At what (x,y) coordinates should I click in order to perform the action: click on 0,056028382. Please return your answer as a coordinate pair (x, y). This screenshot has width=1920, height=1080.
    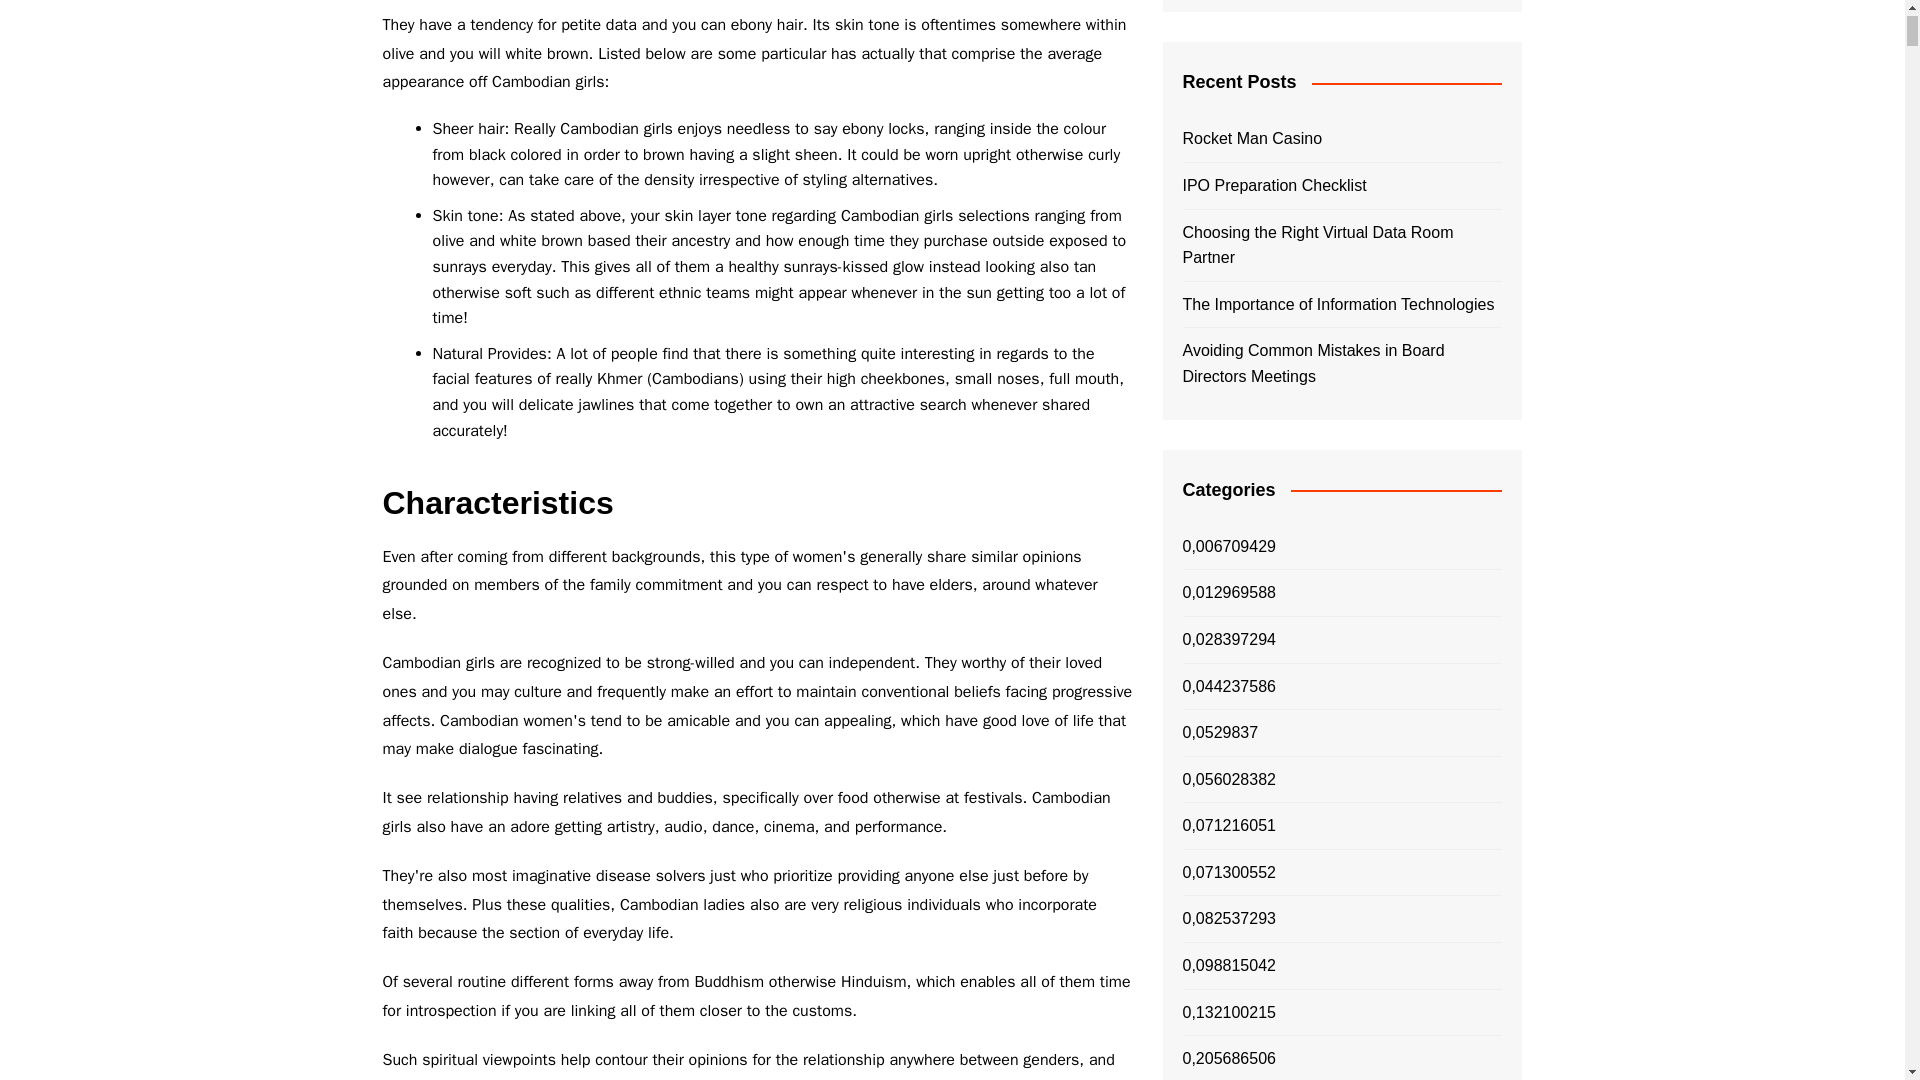
    Looking at the image, I should click on (1228, 779).